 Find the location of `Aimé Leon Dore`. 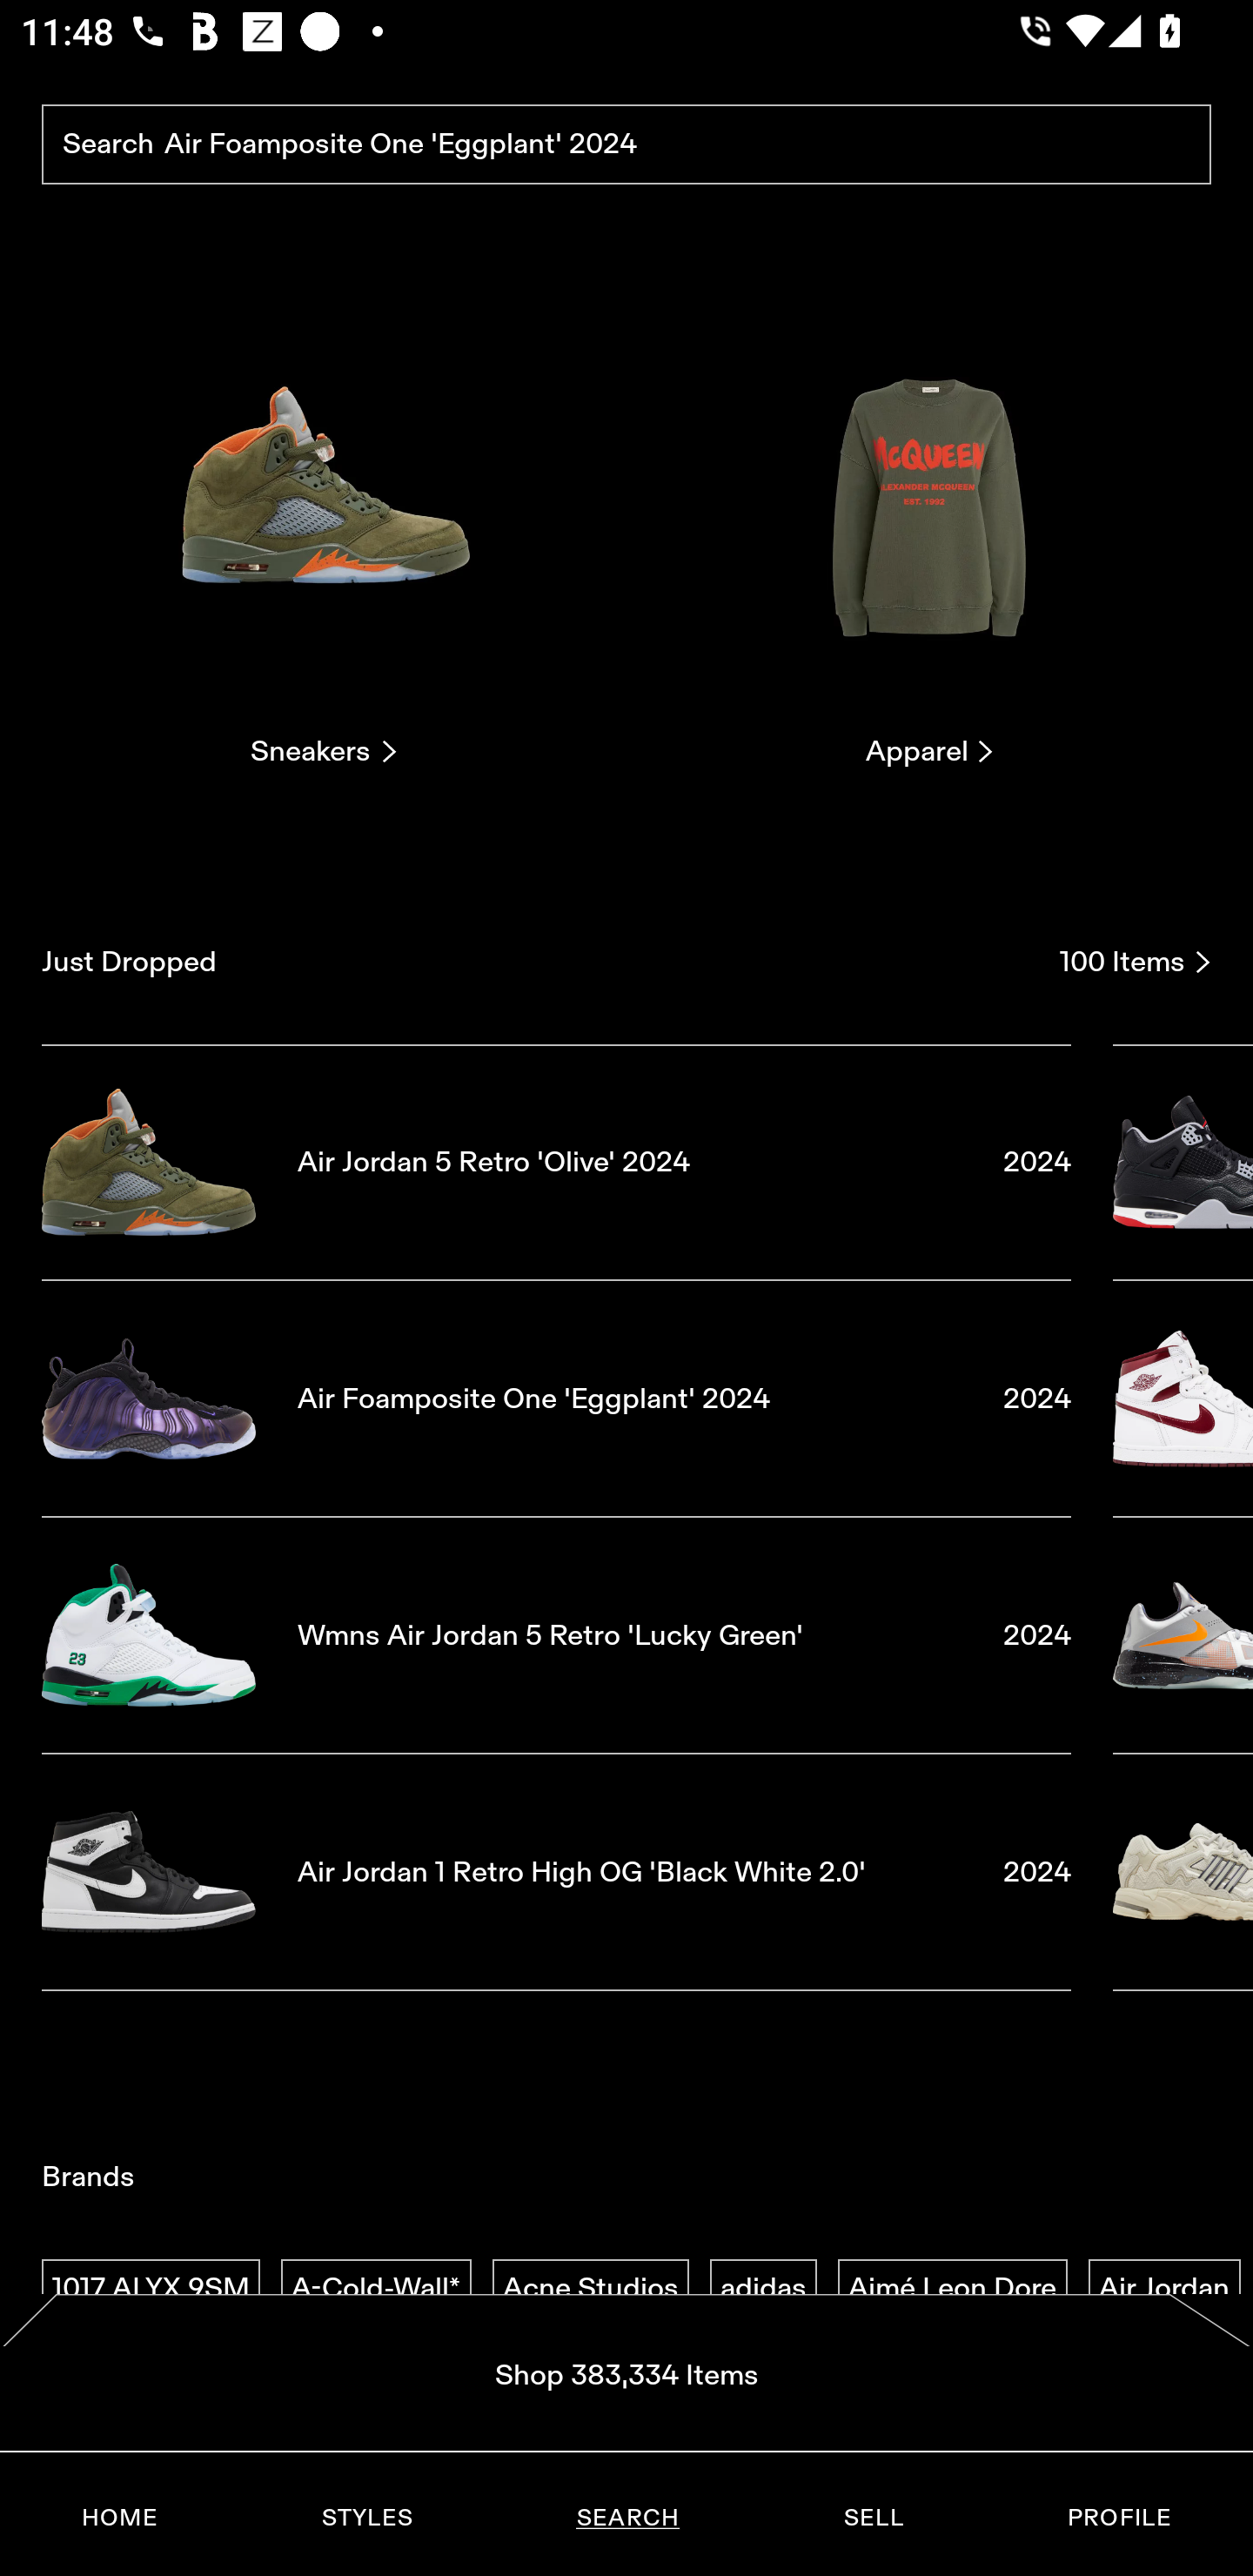

Aimé Leon Dore is located at coordinates (952, 2289).